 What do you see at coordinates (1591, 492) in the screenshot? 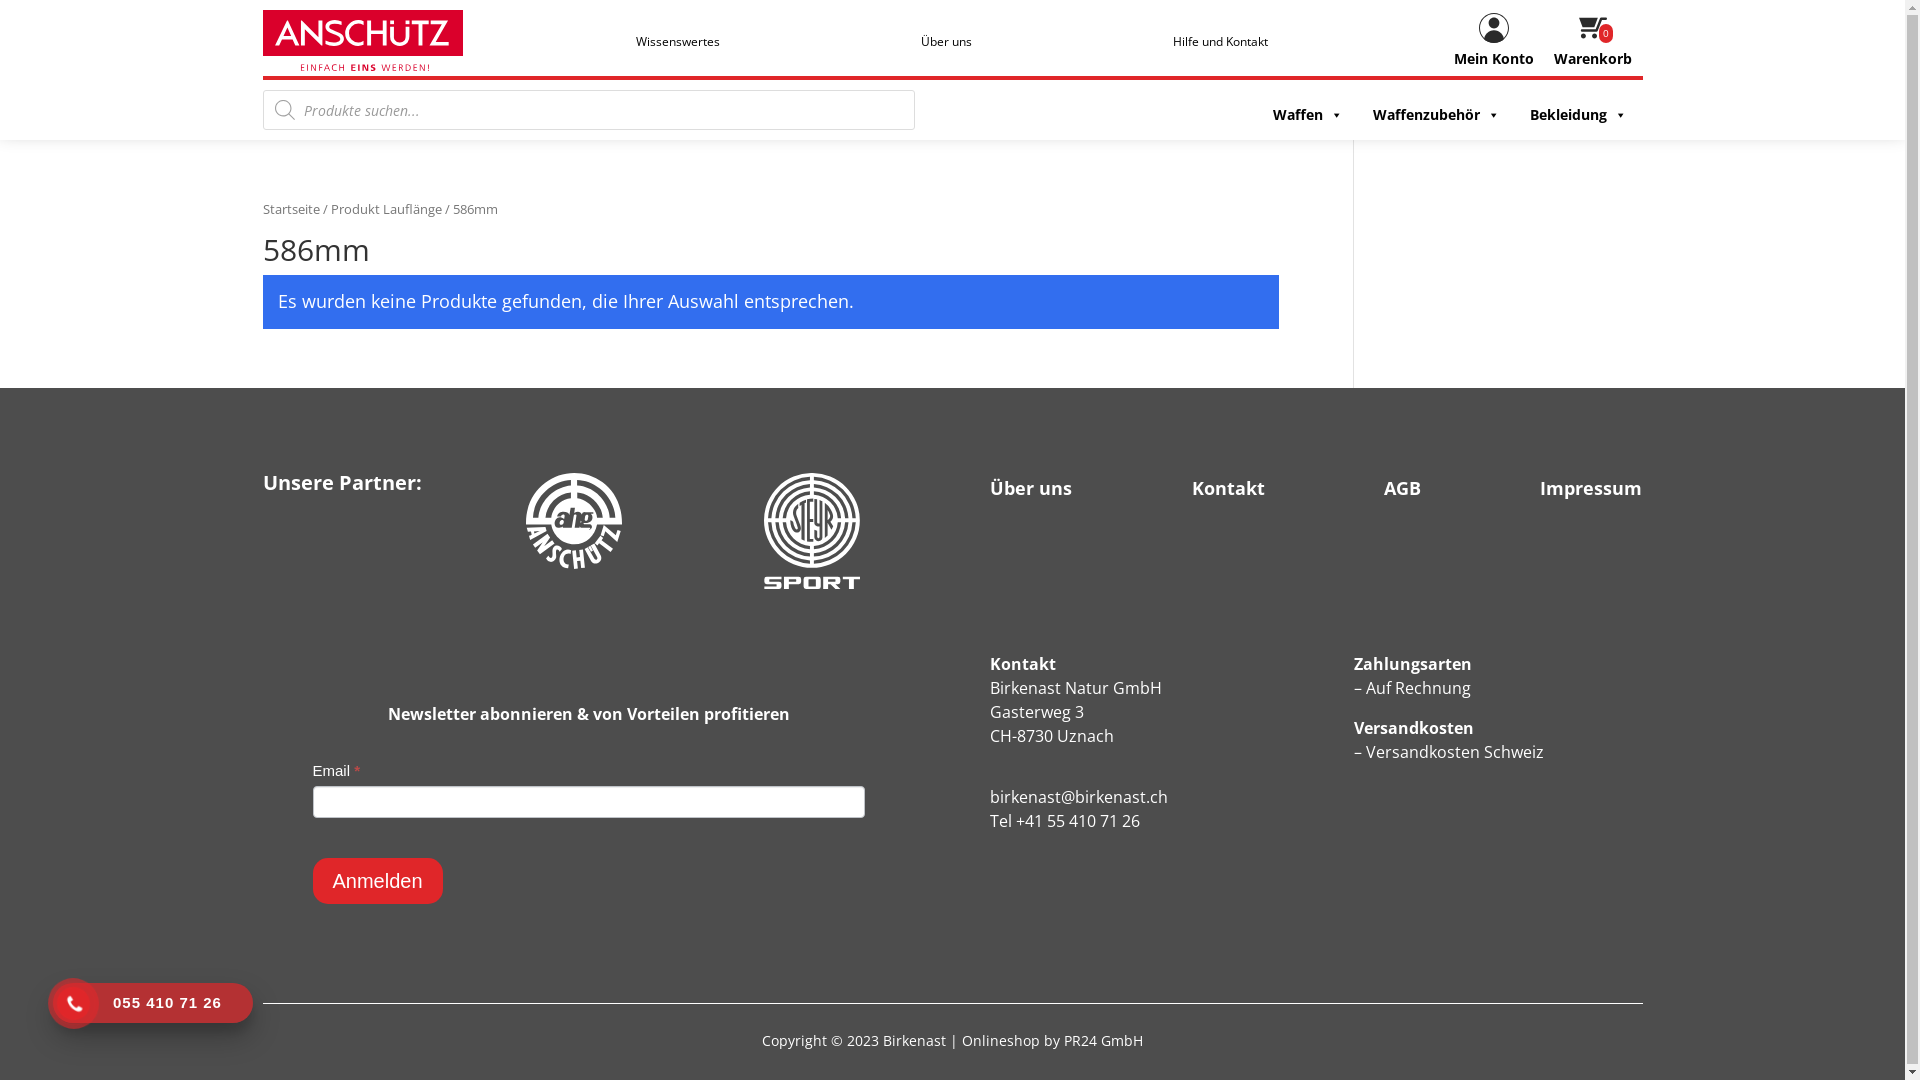
I see `Impressum` at bounding box center [1591, 492].